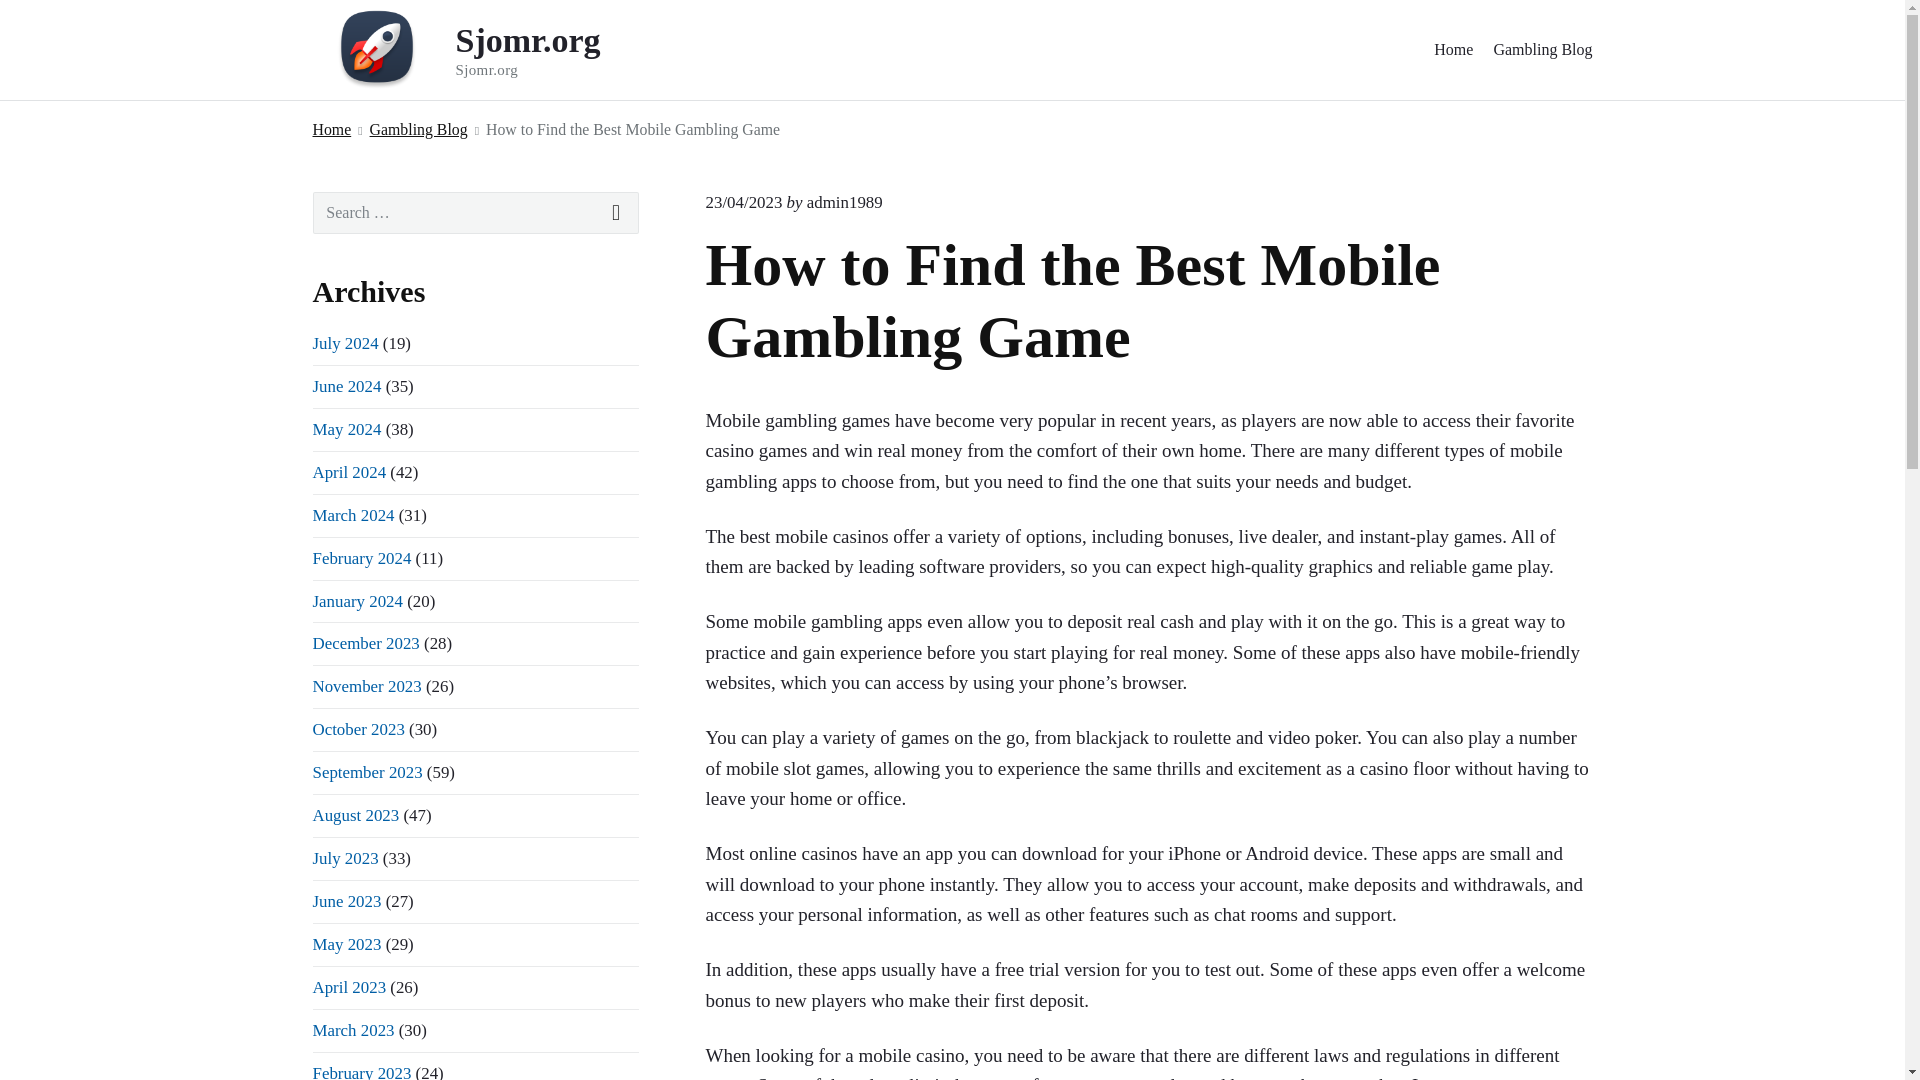  What do you see at coordinates (482, 50) in the screenshot?
I see `March 2023` at bounding box center [482, 50].